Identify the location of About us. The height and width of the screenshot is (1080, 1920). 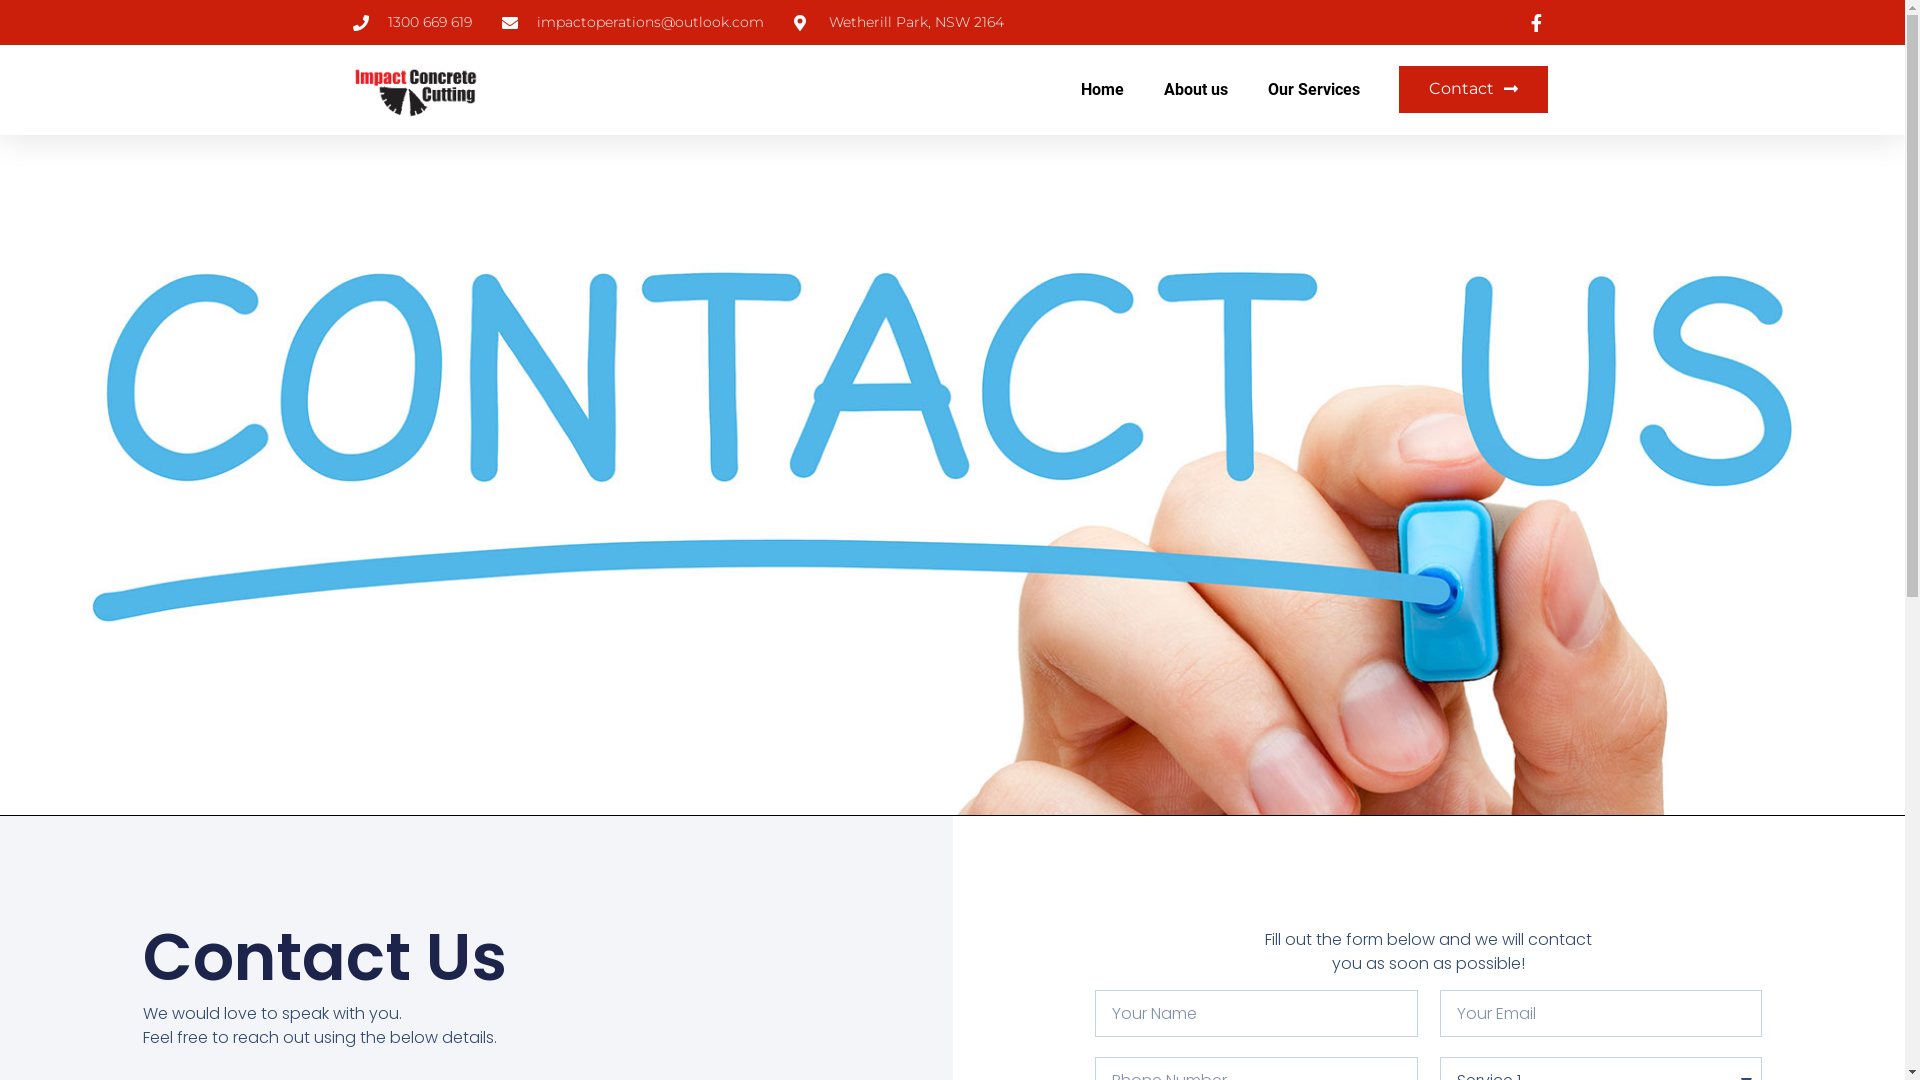
(1196, 90).